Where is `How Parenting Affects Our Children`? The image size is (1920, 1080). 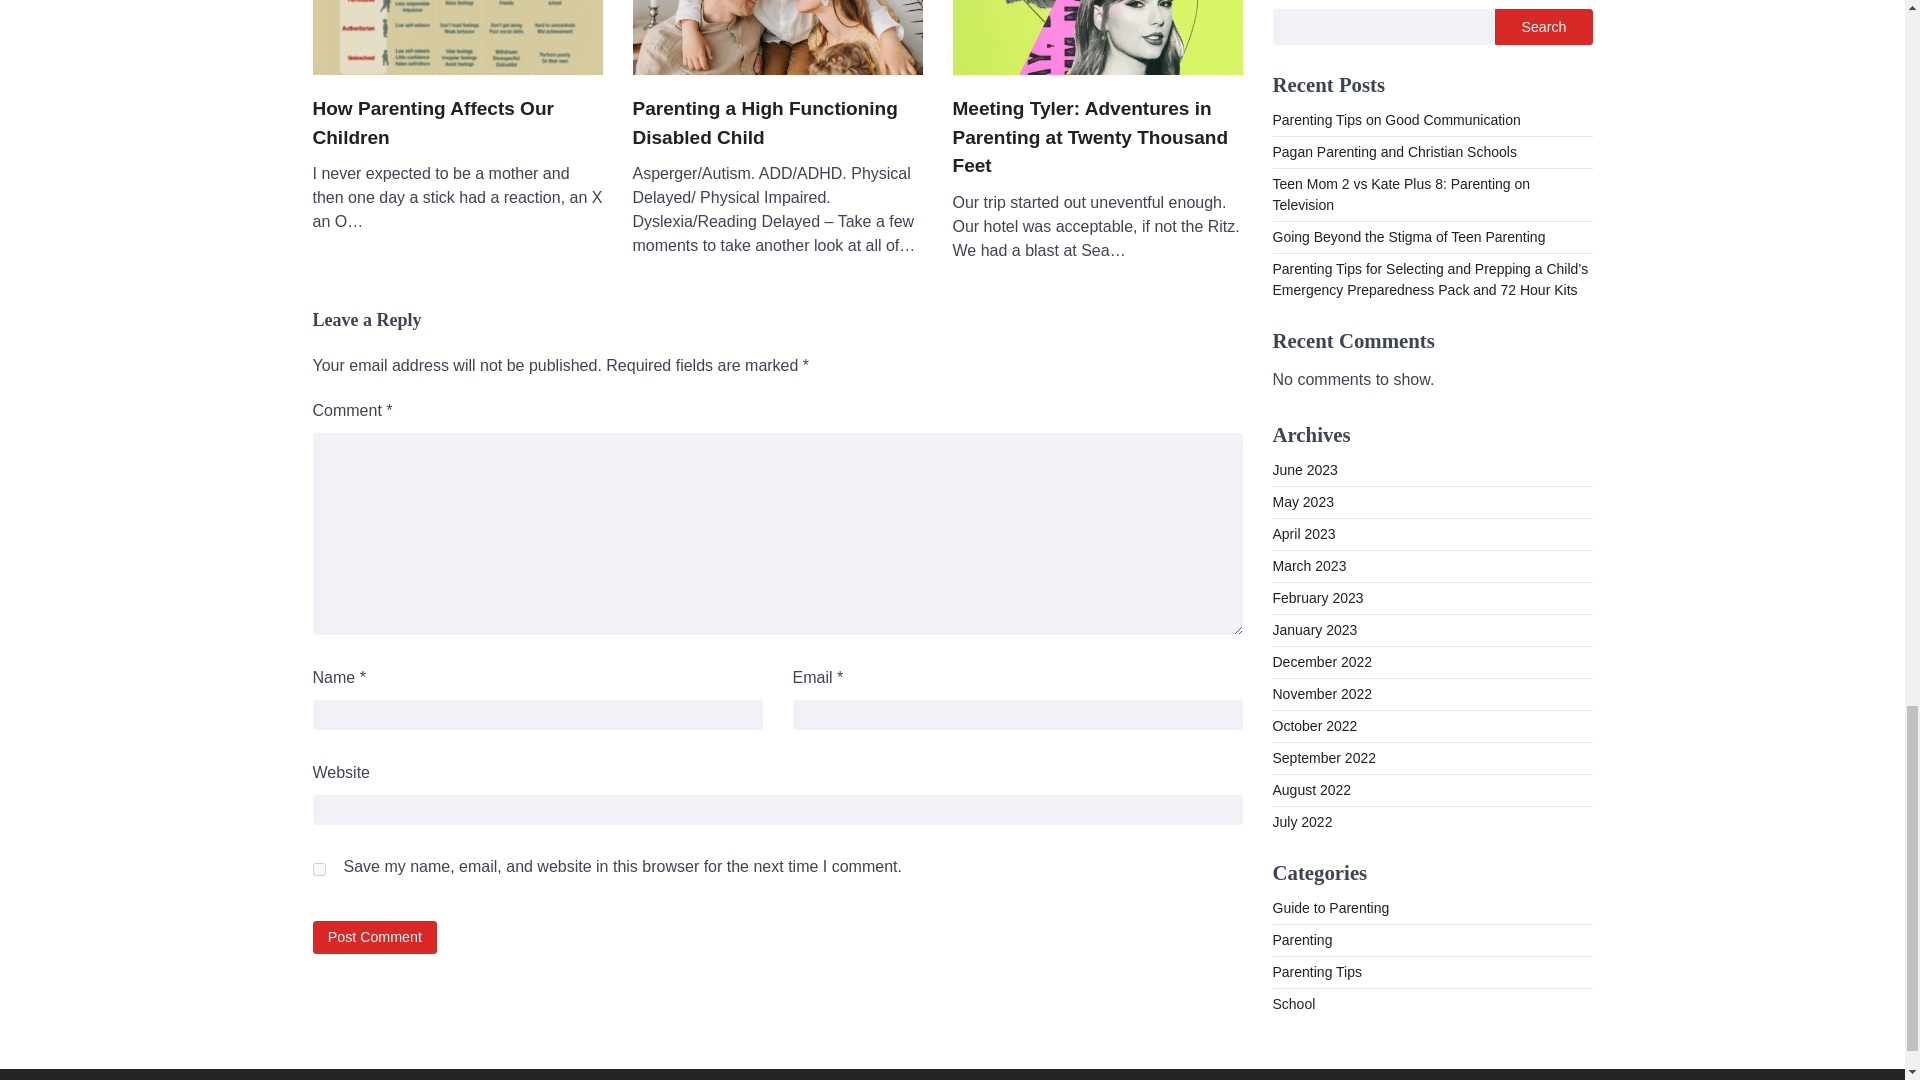
How Parenting Affects Our Children is located at coordinates (456, 124).